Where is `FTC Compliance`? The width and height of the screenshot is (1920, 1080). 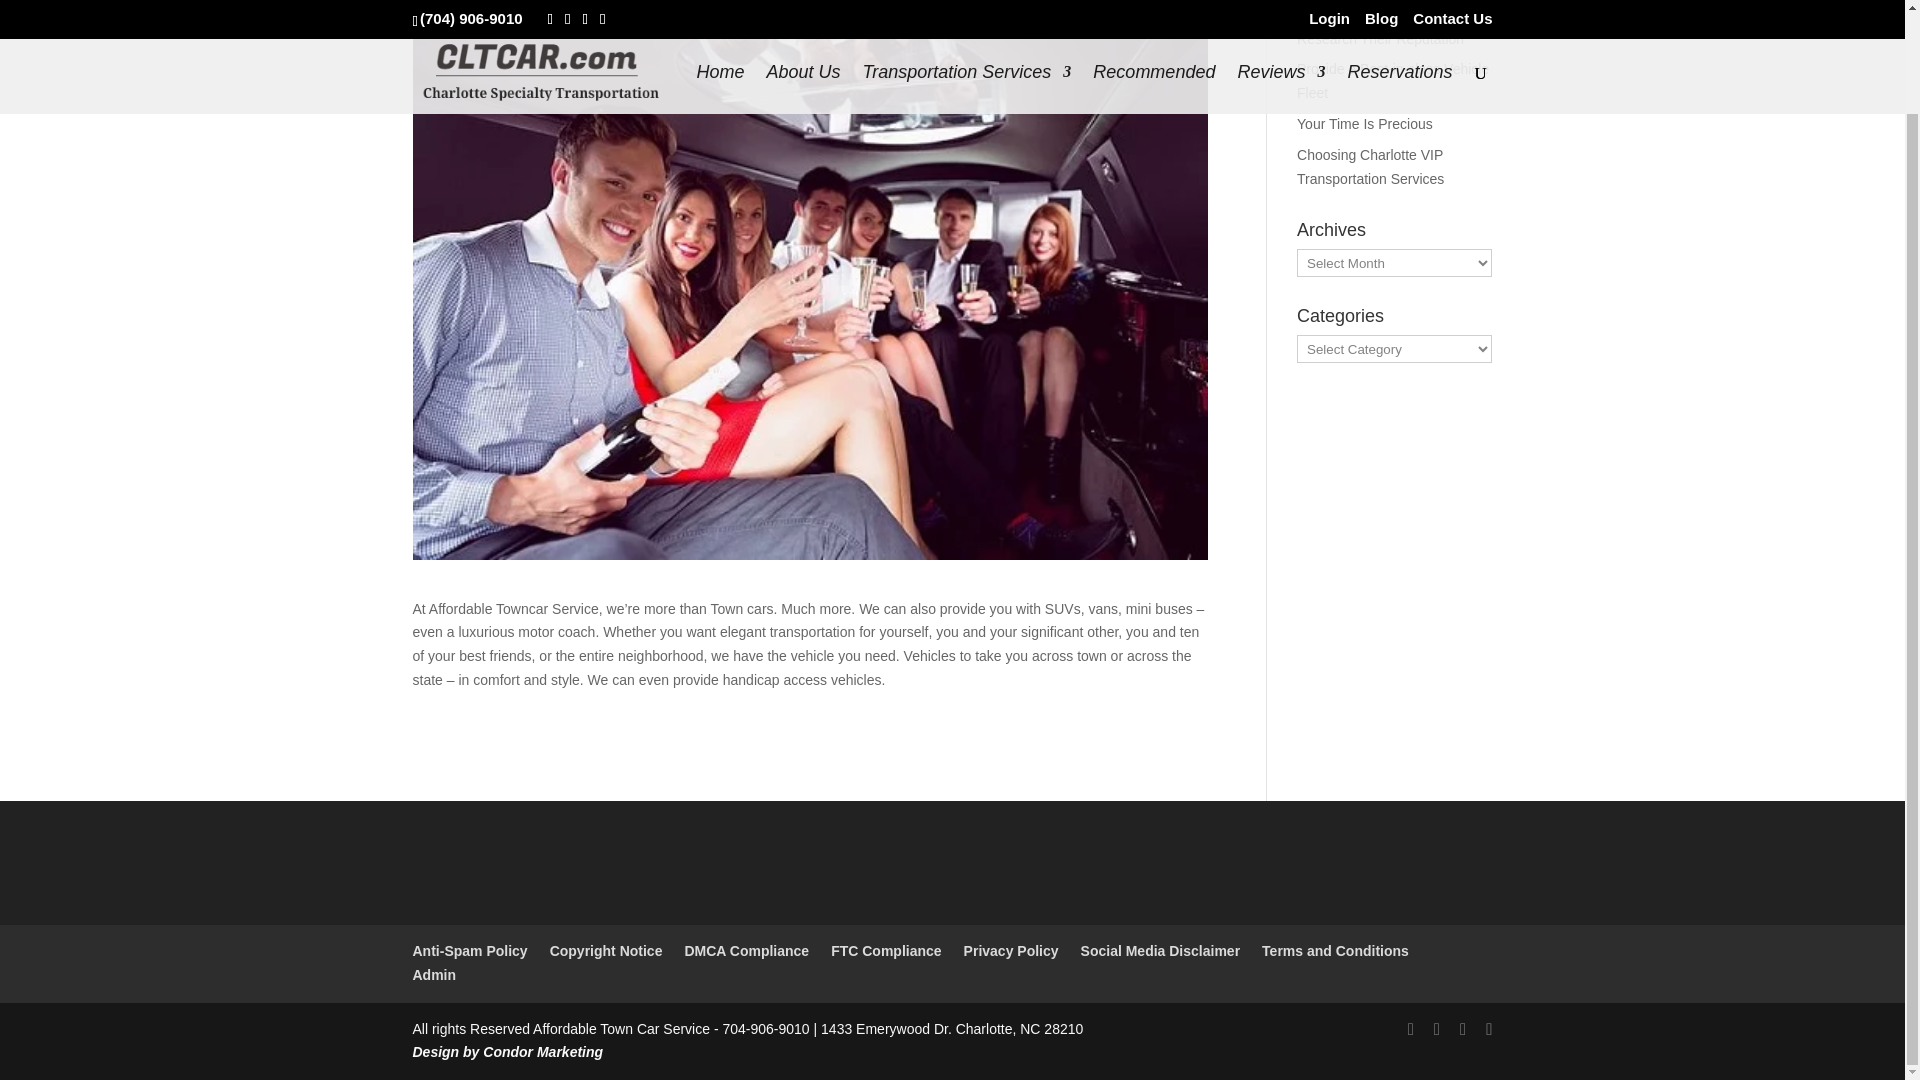 FTC Compliance is located at coordinates (886, 950).